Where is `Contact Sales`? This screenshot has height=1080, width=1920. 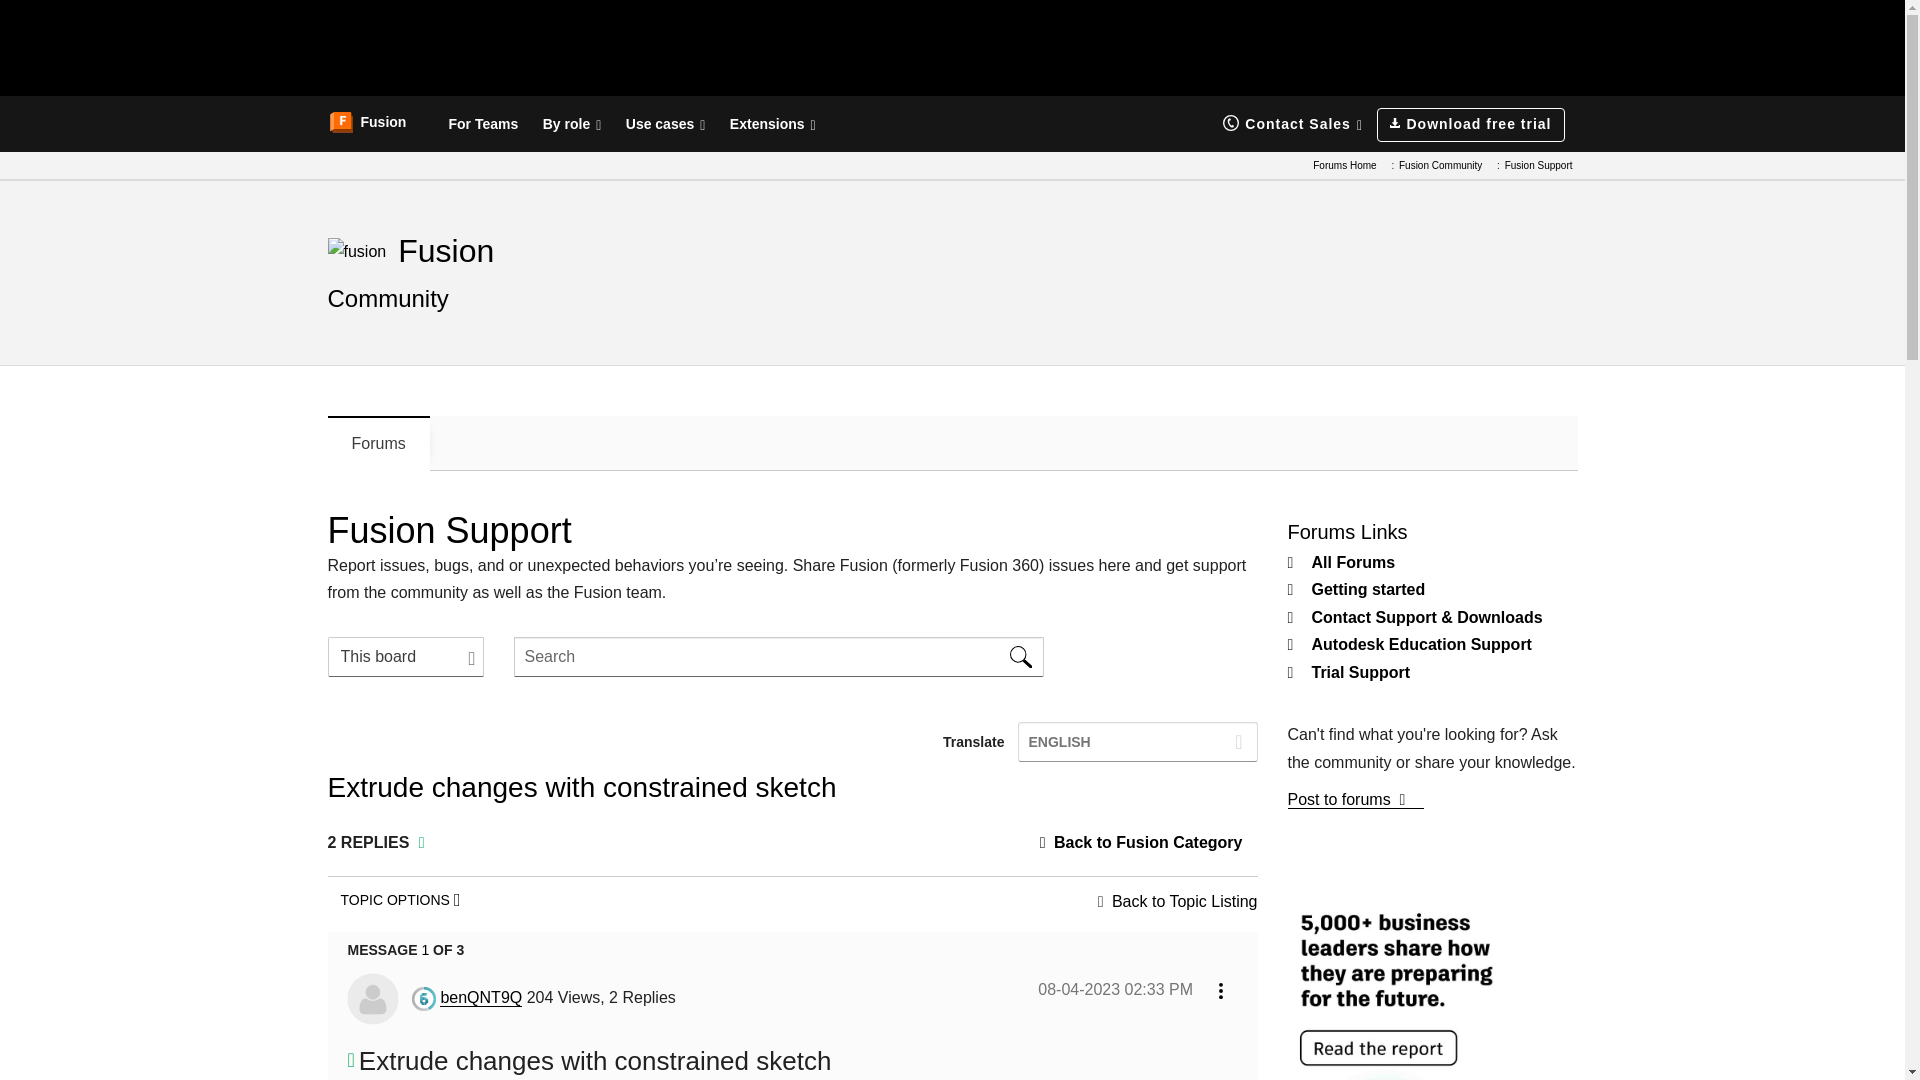 Contact Sales is located at coordinates (1292, 124).